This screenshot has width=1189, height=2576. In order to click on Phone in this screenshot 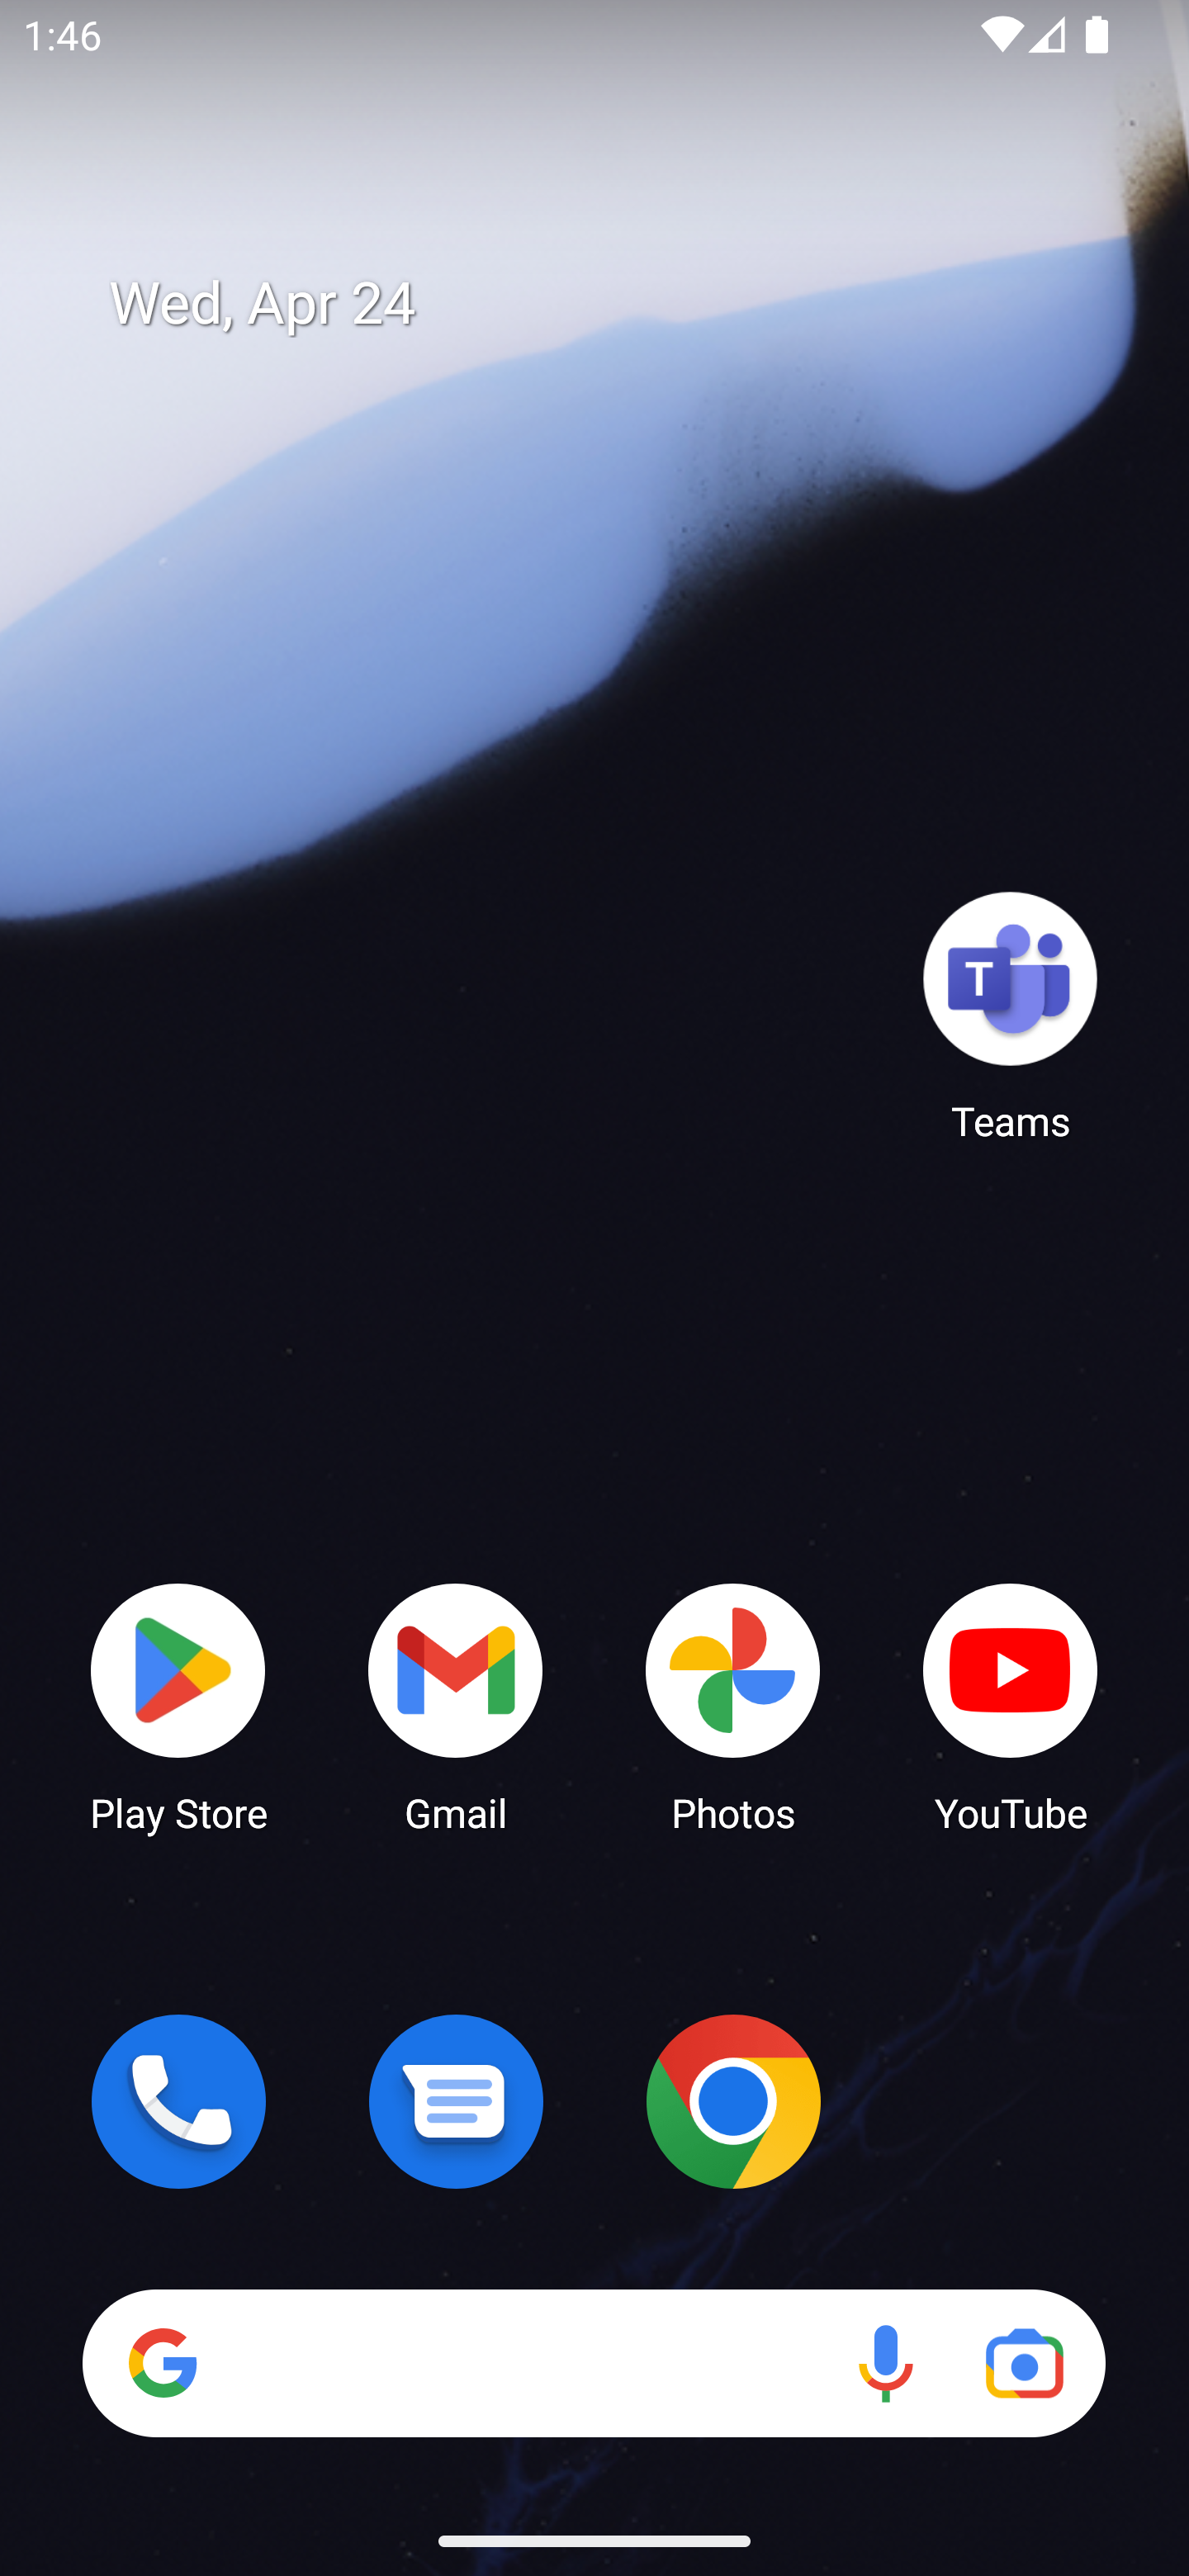, I will do `click(178, 2101)`.